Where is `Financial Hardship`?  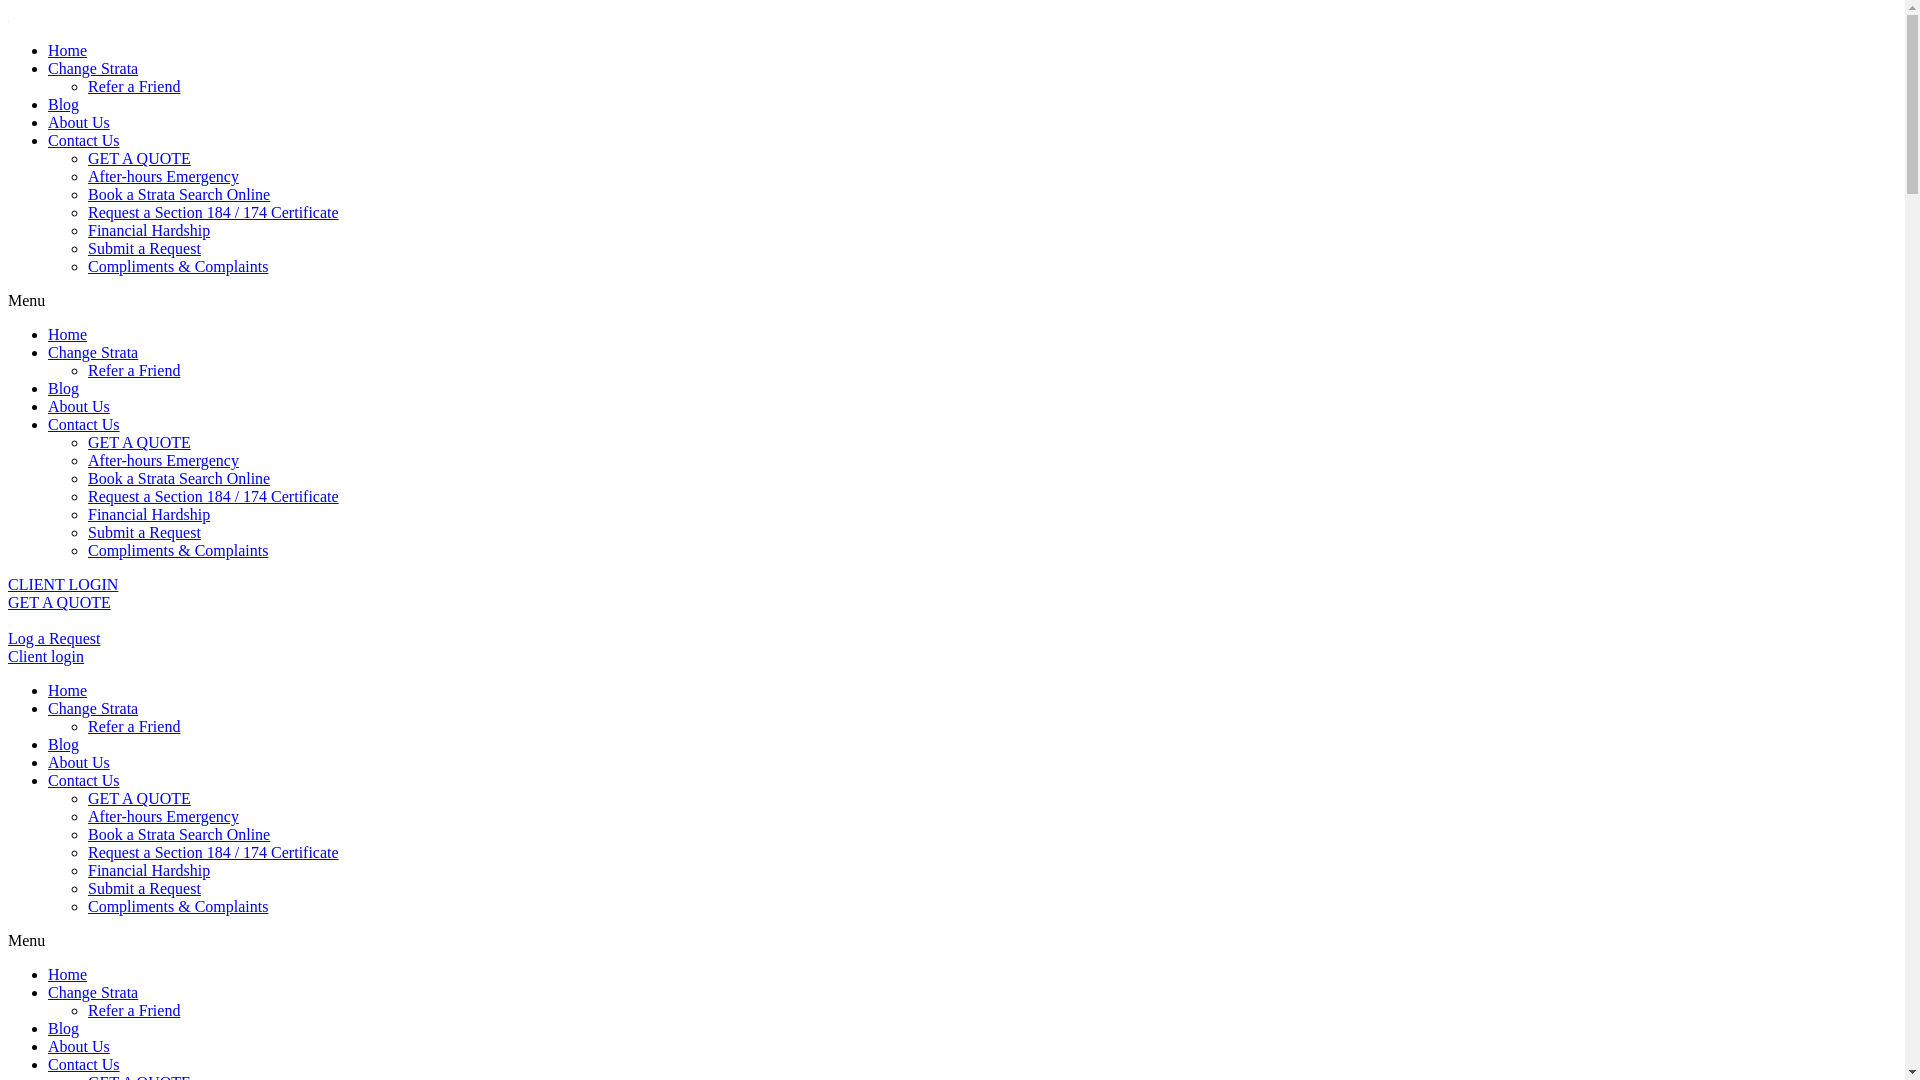 Financial Hardship is located at coordinates (149, 870).